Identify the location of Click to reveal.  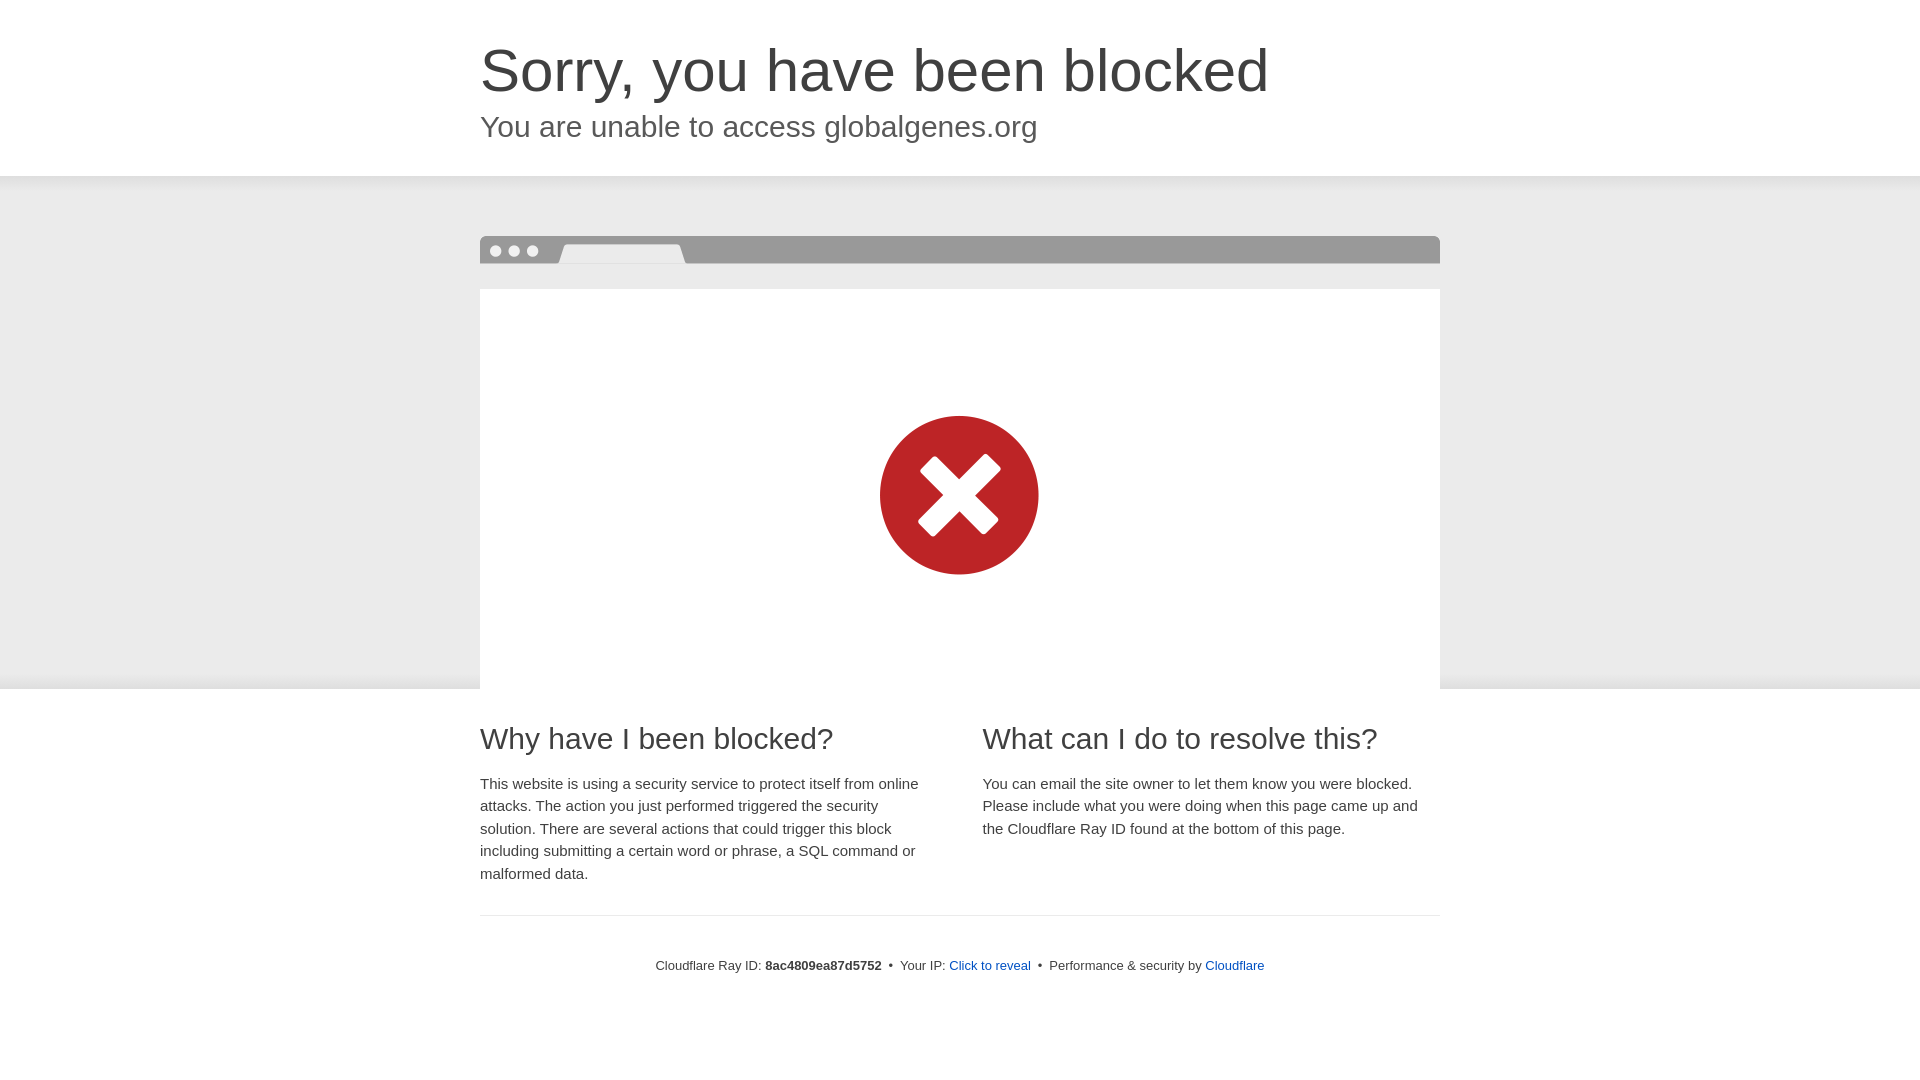
(990, 966).